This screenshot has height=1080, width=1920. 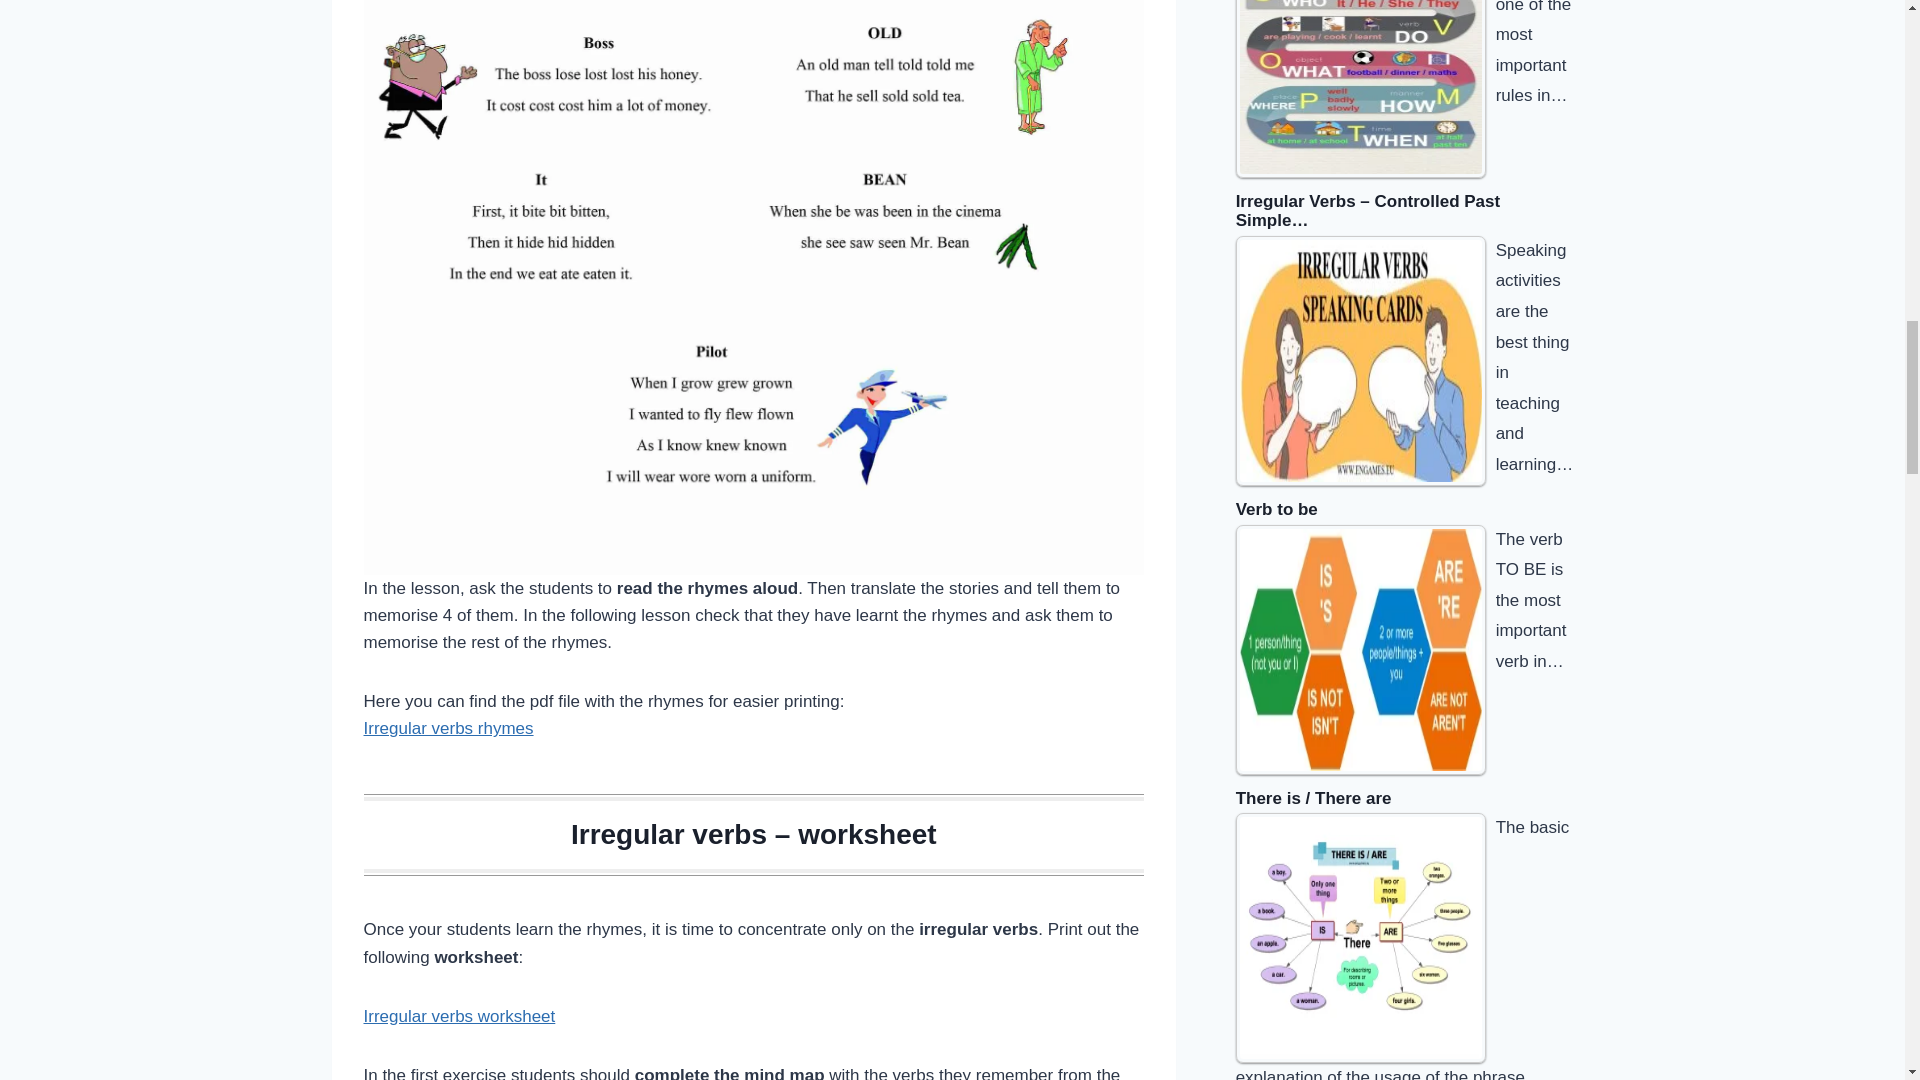 I want to click on Irregular verbs worksheet, so click(x=460, y=1016).